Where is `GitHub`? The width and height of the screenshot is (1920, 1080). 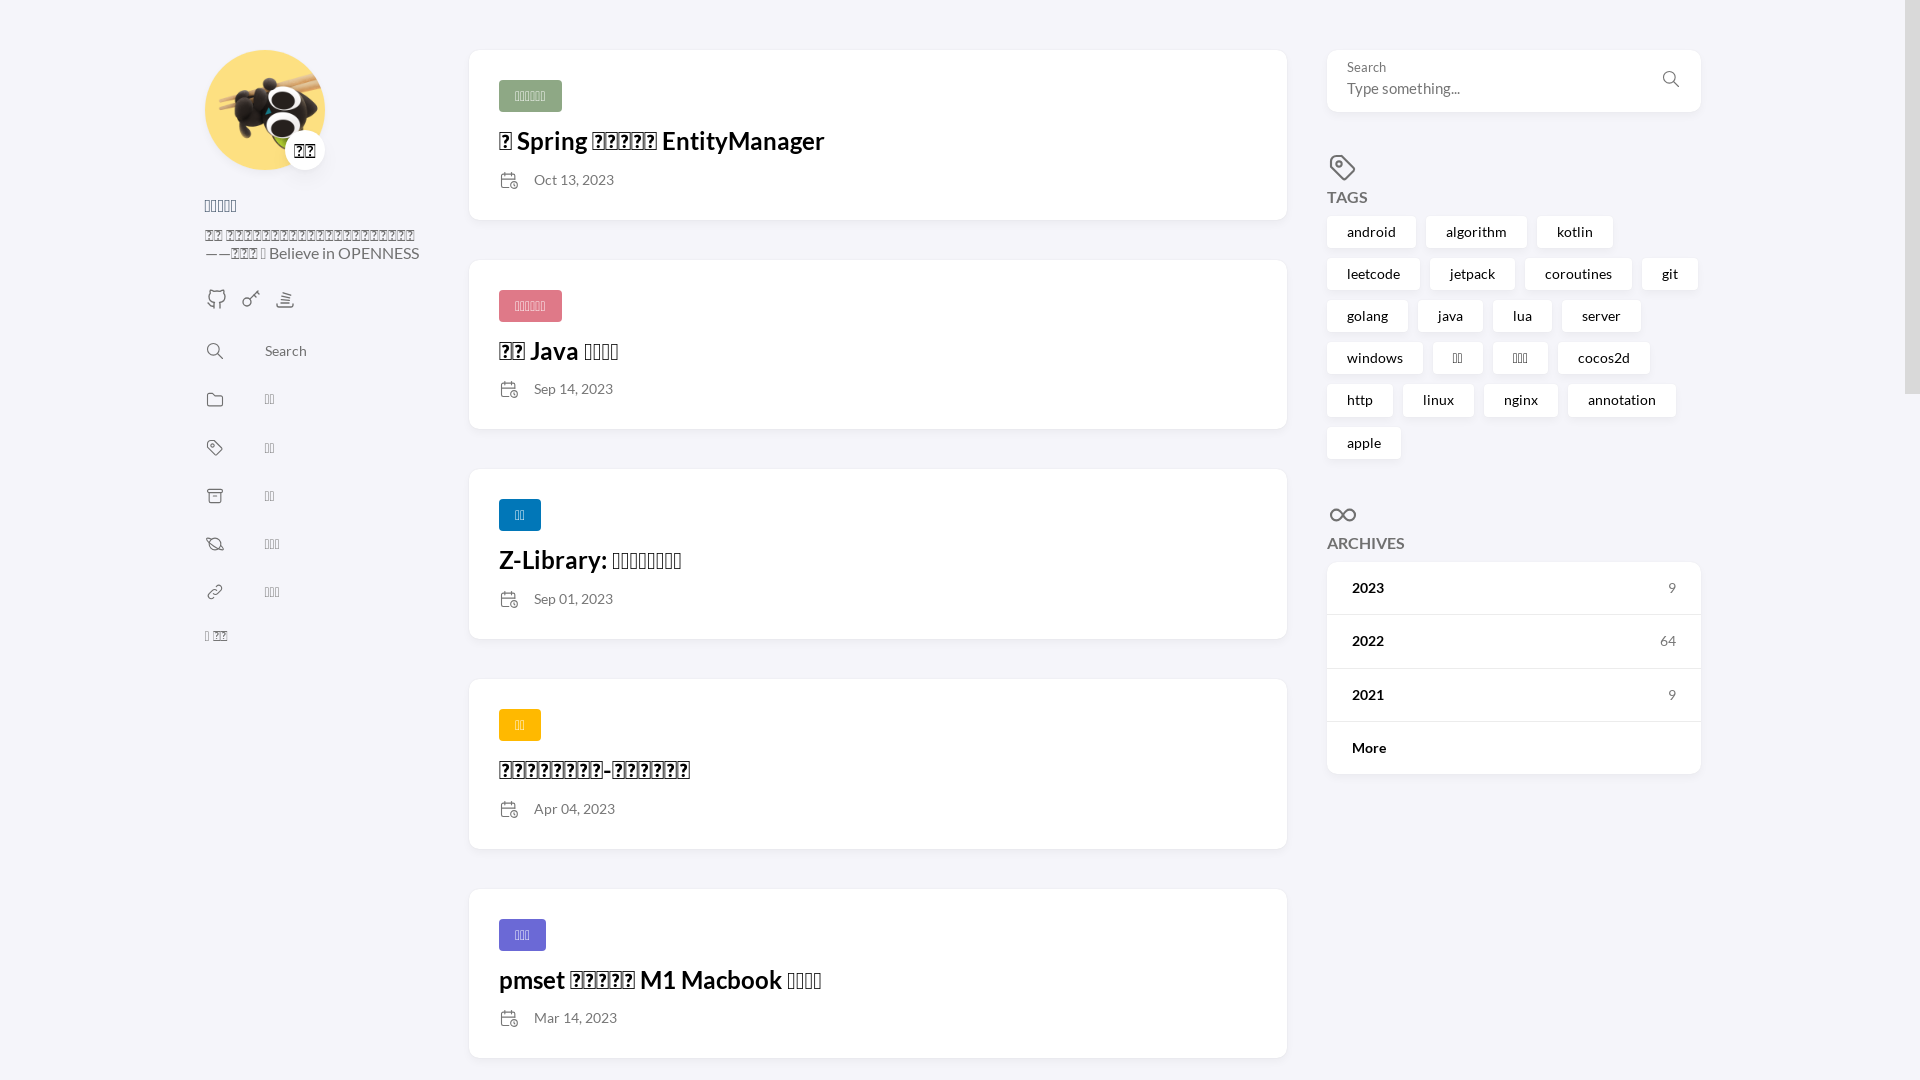
GitHub is located at coordinates (216, 304).